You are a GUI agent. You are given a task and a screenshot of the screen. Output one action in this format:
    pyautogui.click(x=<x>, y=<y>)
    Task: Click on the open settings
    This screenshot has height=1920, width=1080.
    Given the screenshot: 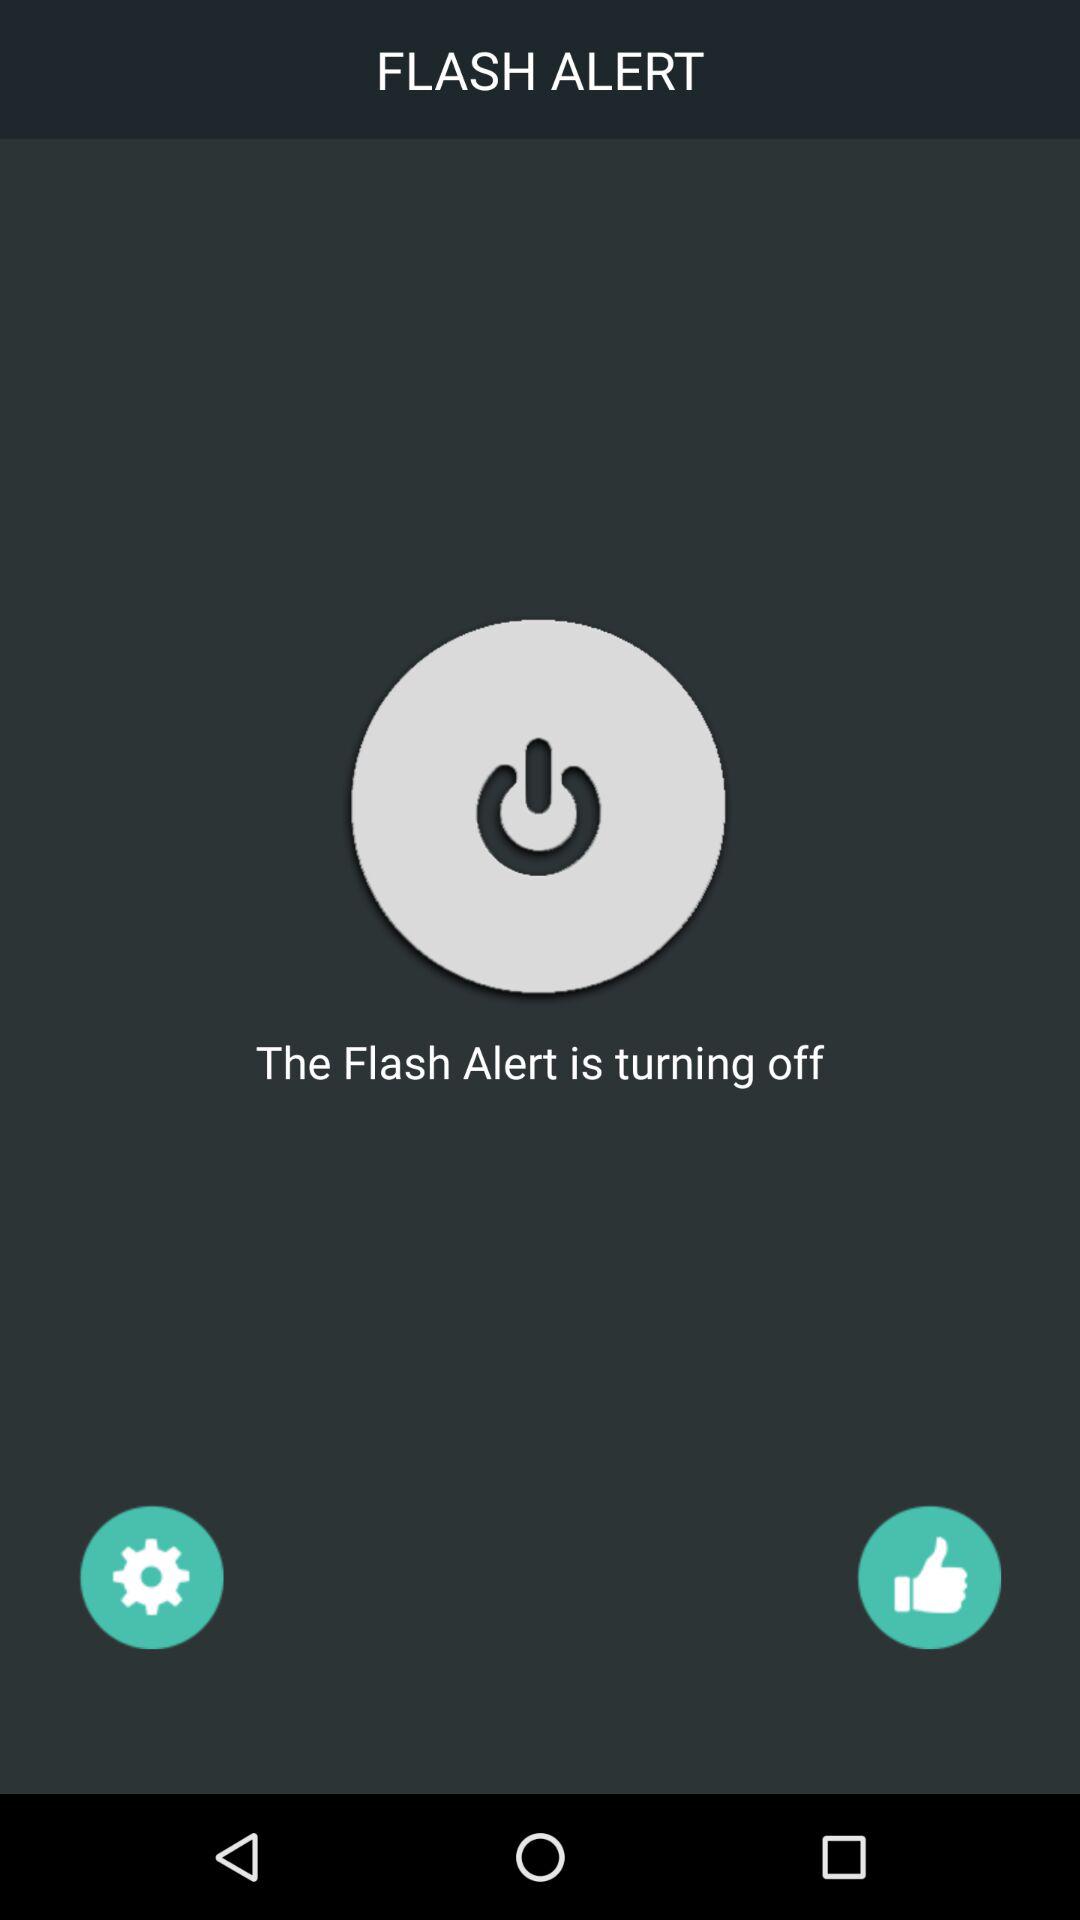 What is the action you would take?
    pyautogui.click(x=150, y=1576)
    